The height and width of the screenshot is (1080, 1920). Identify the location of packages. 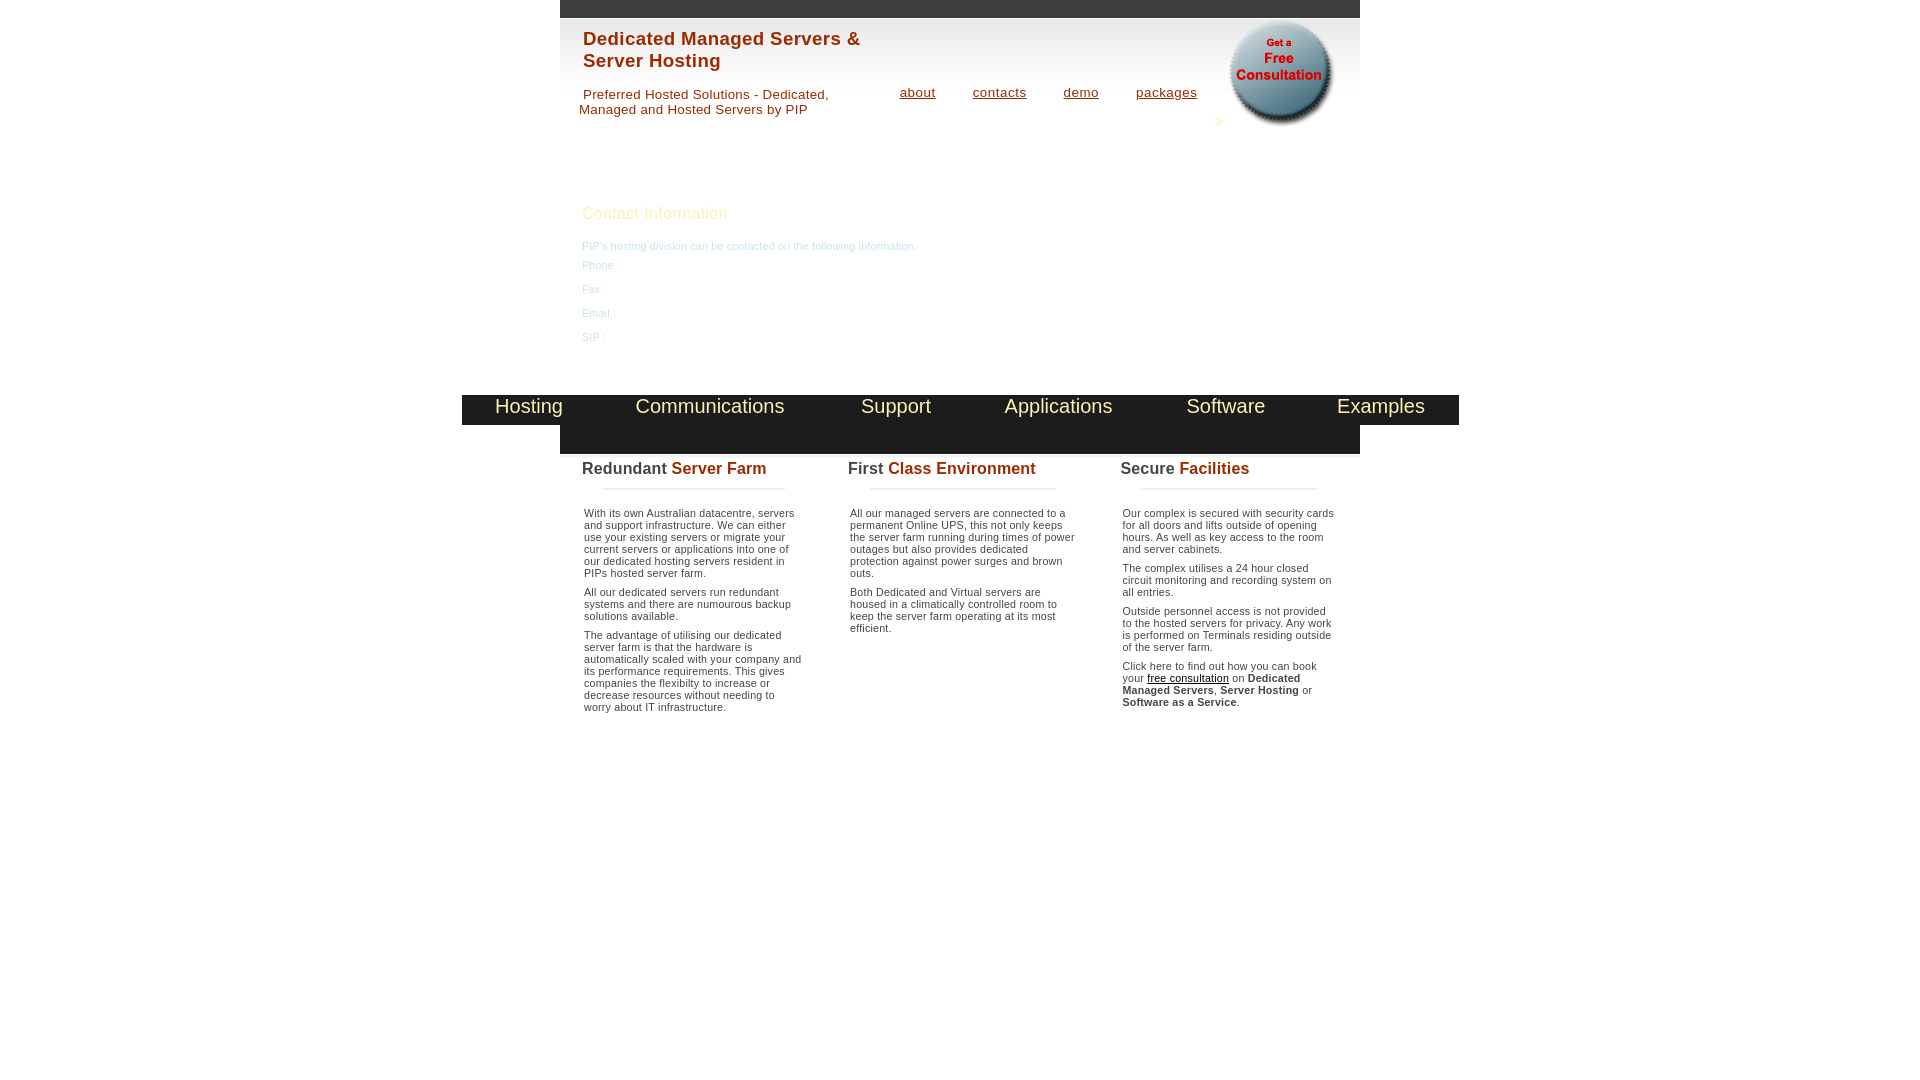
(1166, 92).